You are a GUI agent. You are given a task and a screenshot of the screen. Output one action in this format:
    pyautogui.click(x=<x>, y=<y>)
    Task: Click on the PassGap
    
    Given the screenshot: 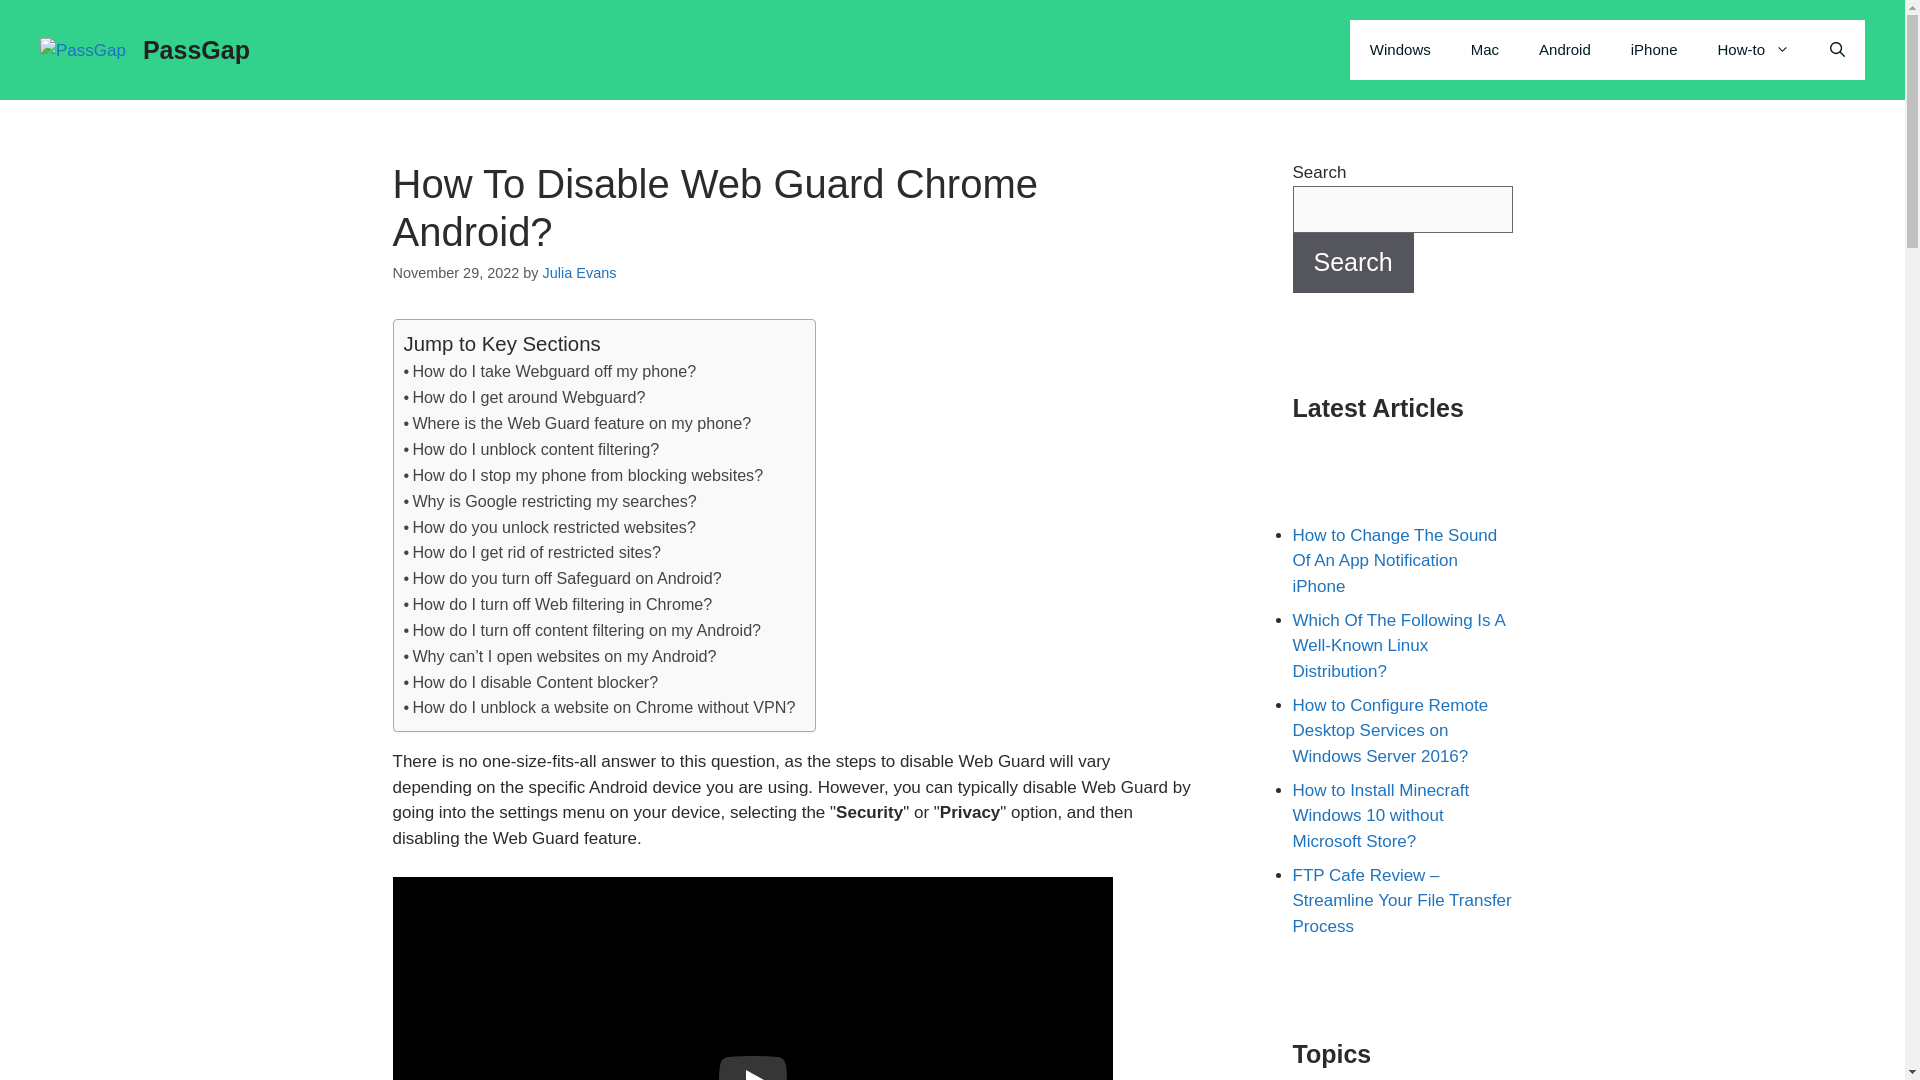 What is the action you would take?
    pyautogui.click(x=83, y=50)
    